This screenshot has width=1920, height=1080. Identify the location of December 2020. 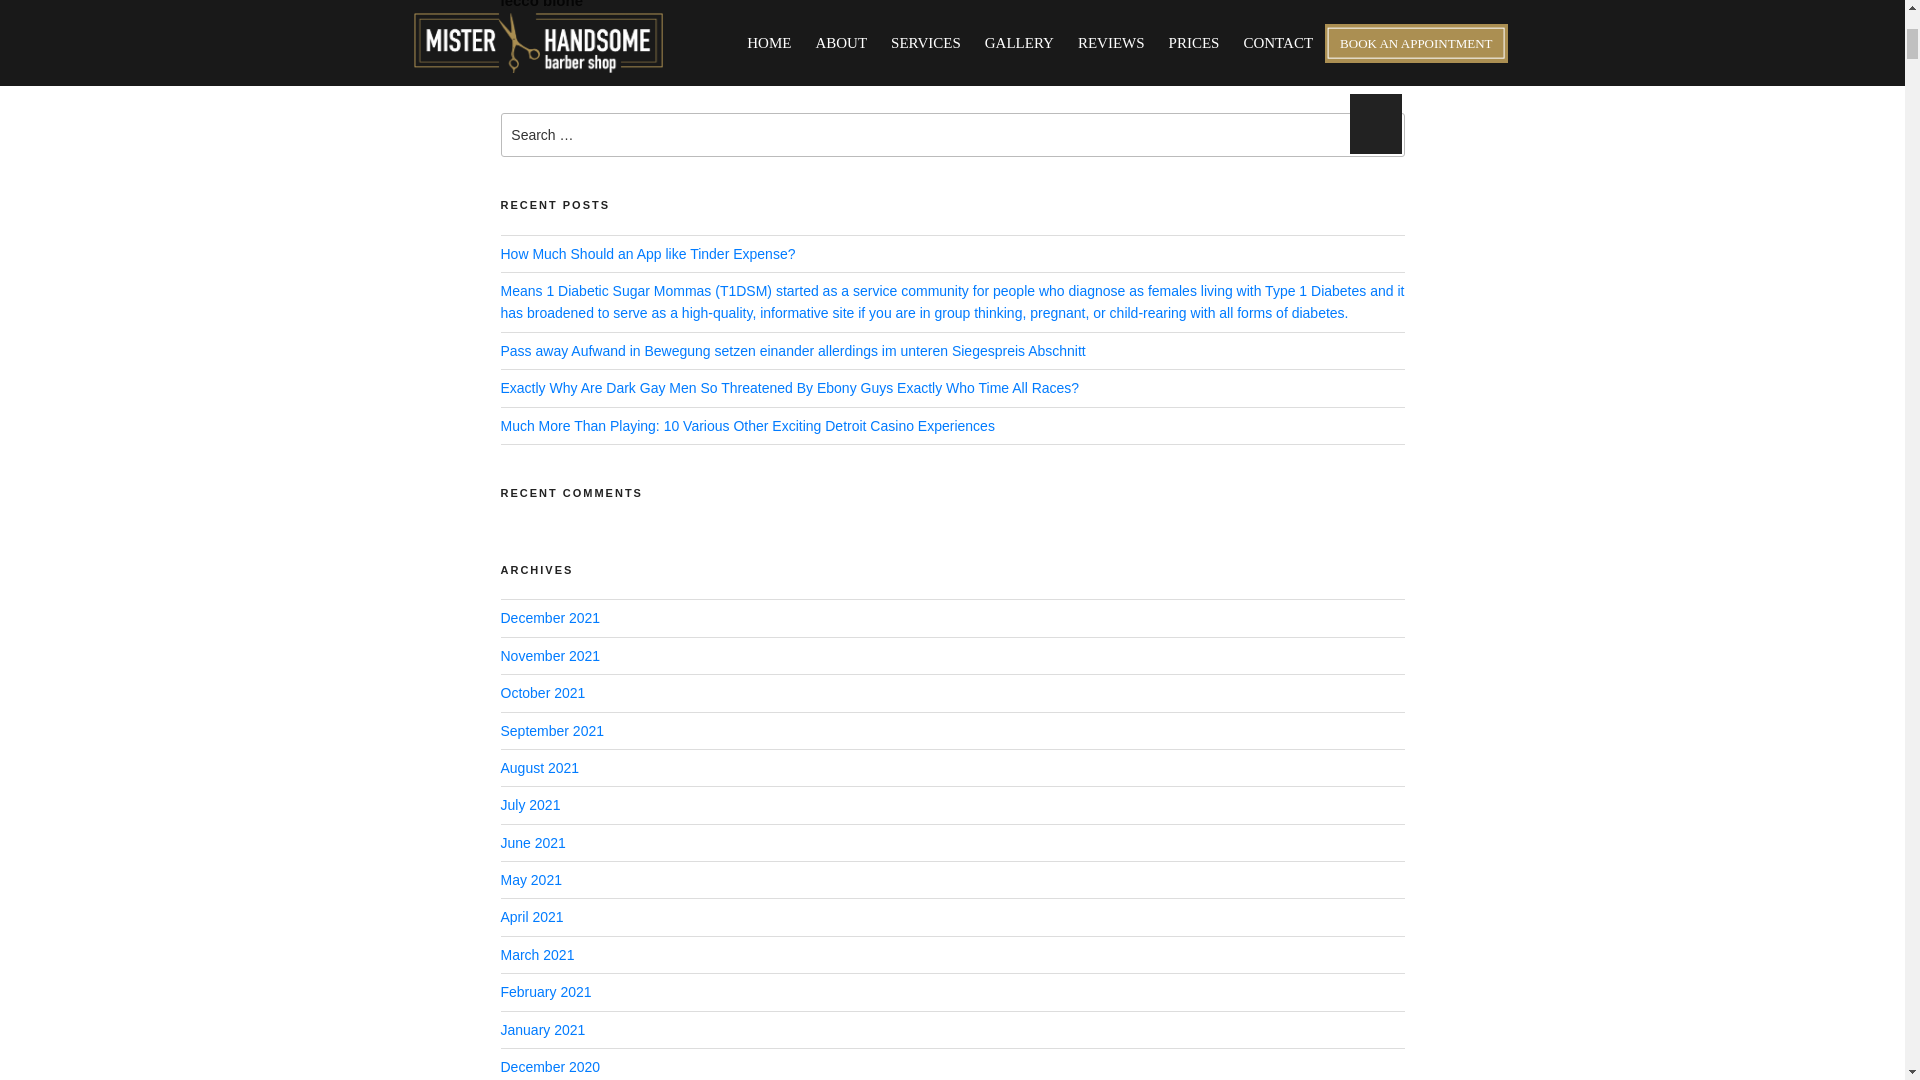
(549, 1066).